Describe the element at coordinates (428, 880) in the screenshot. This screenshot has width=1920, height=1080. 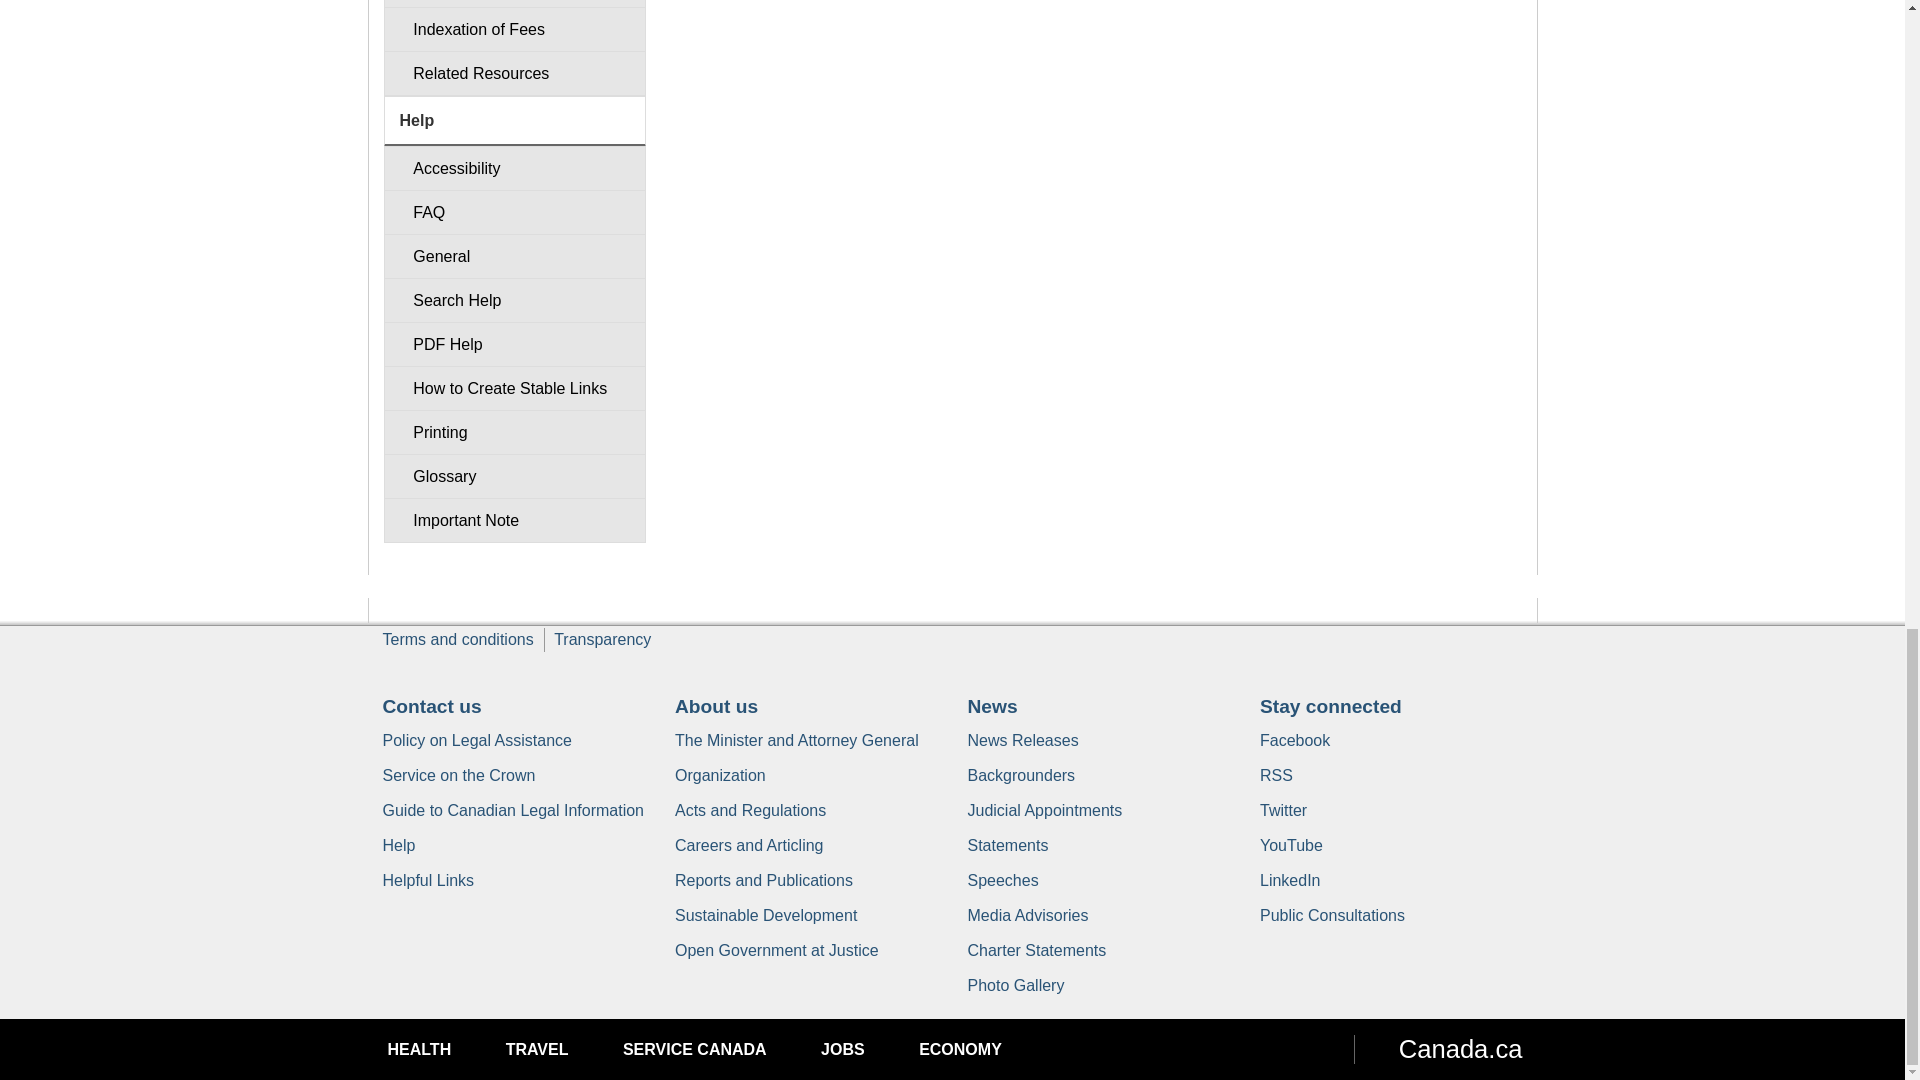
I see `Helpful links` at that location.